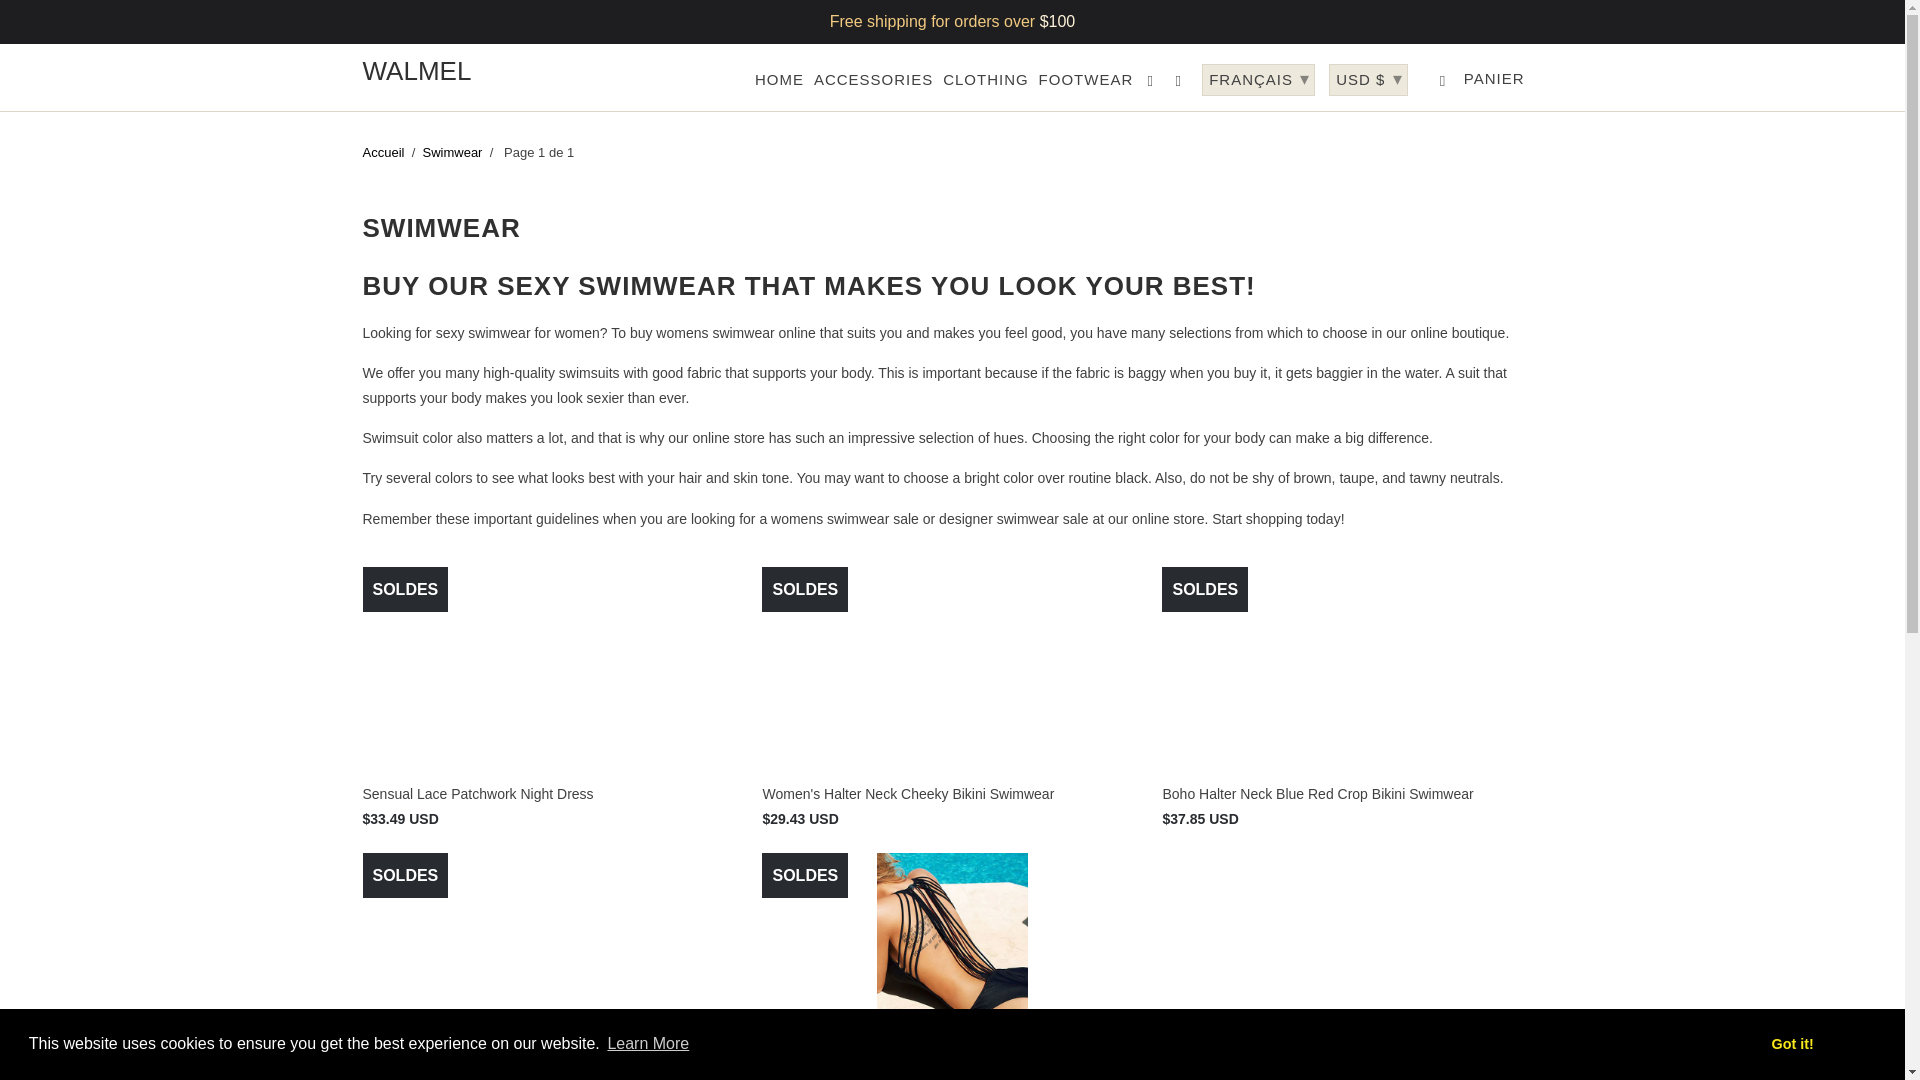  I want to click on Recherche, so click(1180, 84).